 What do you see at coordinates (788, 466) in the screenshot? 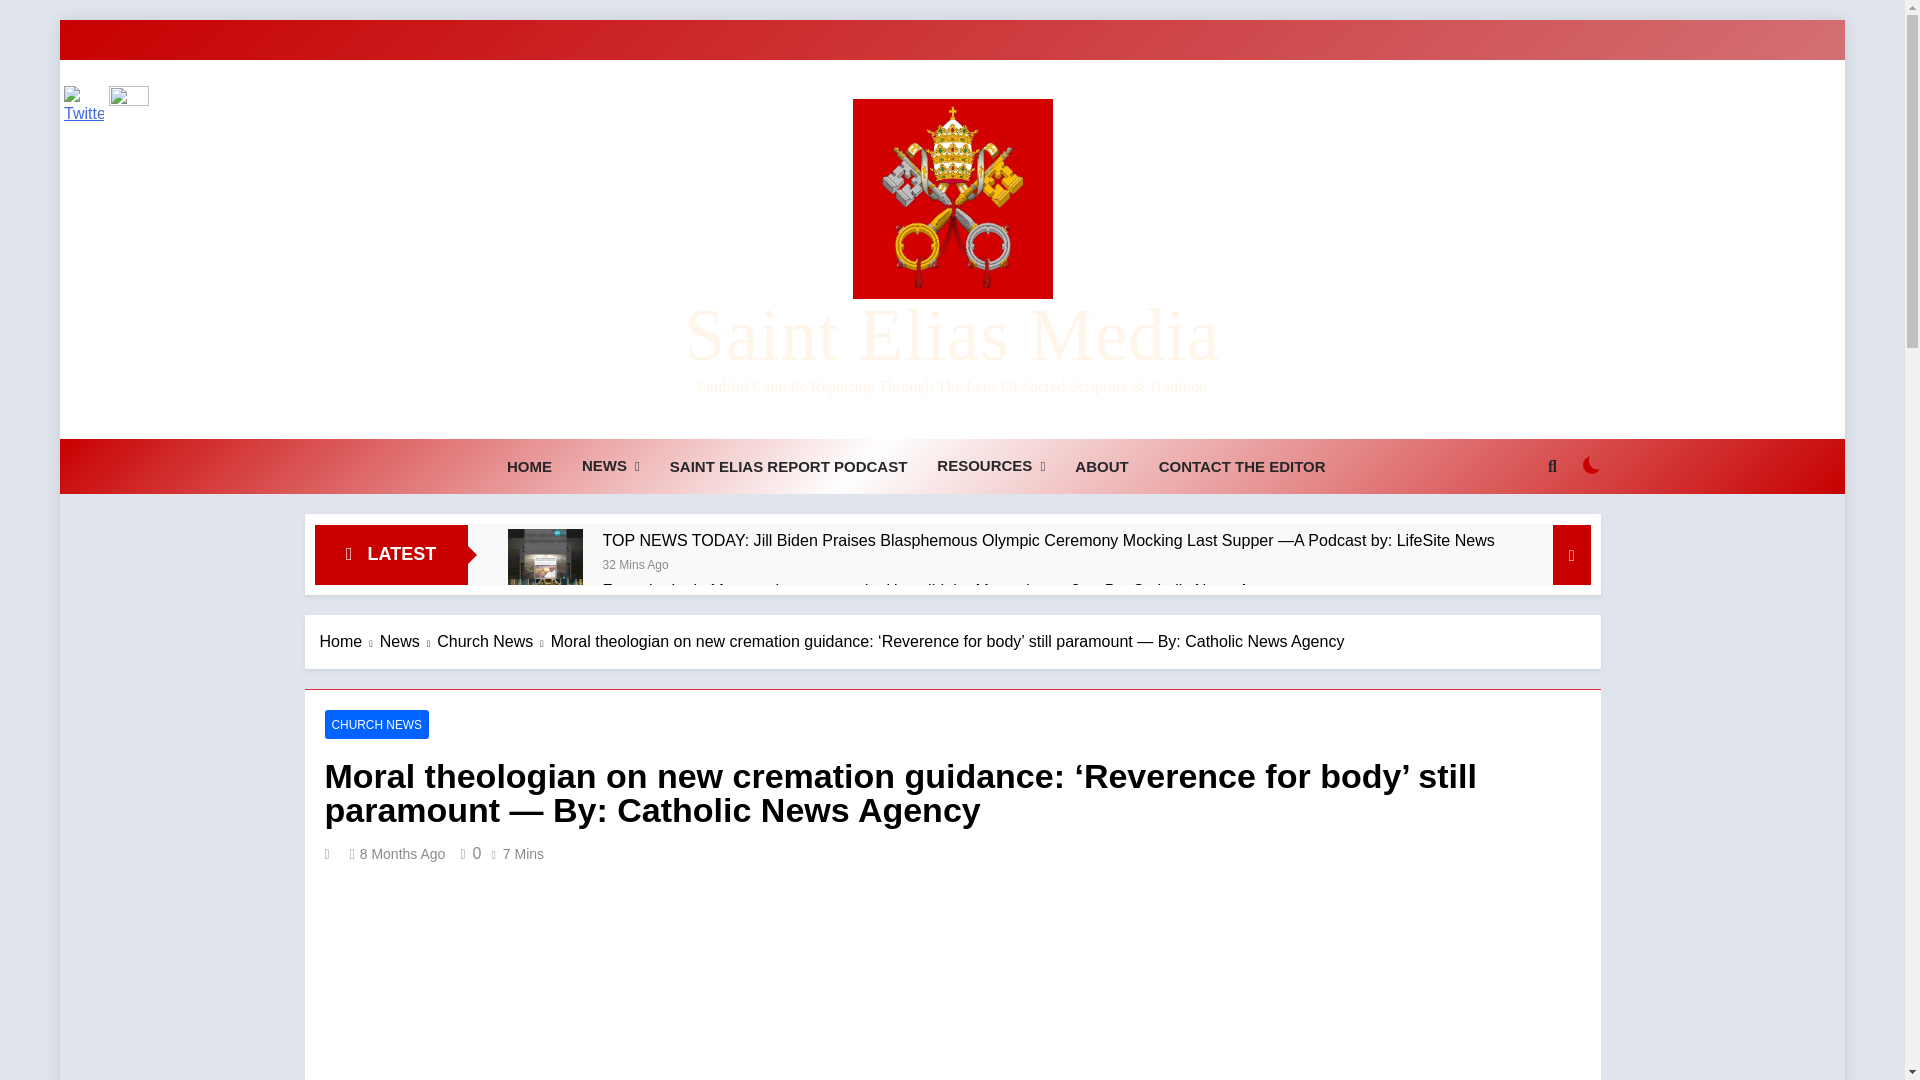
I see `SAINT ELIAS REPORT PODCAST` at bounding box center [788, 466].